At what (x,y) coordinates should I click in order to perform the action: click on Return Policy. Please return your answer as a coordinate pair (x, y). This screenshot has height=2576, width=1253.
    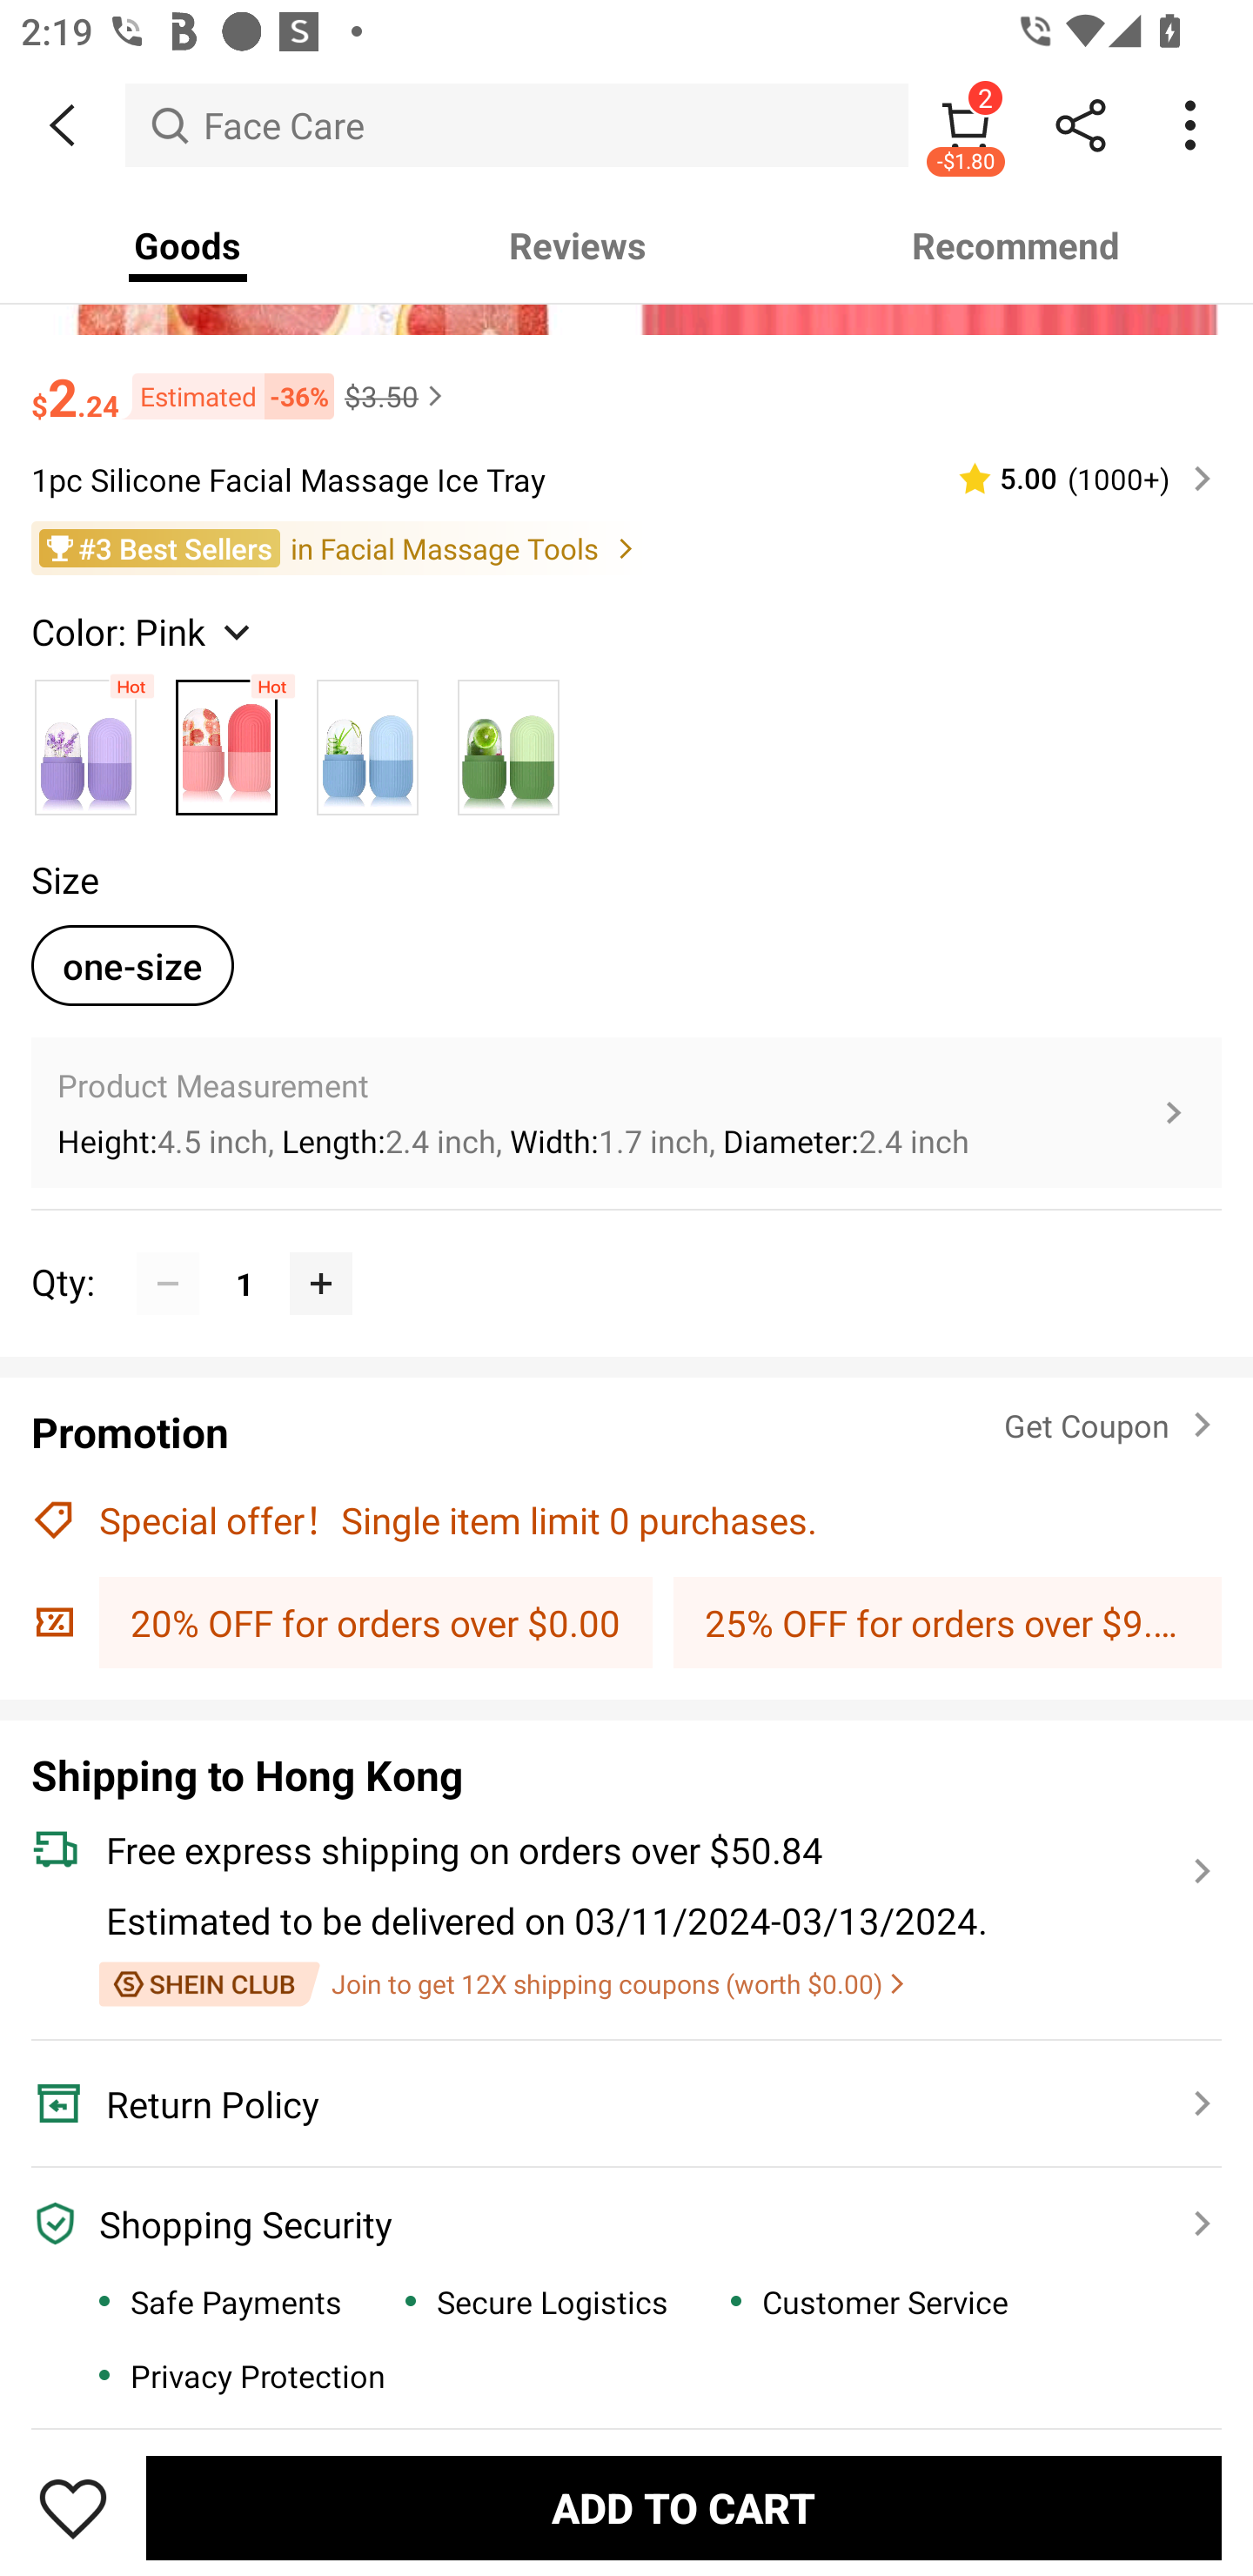
    Looking at the image, I should click on (609, 2104).